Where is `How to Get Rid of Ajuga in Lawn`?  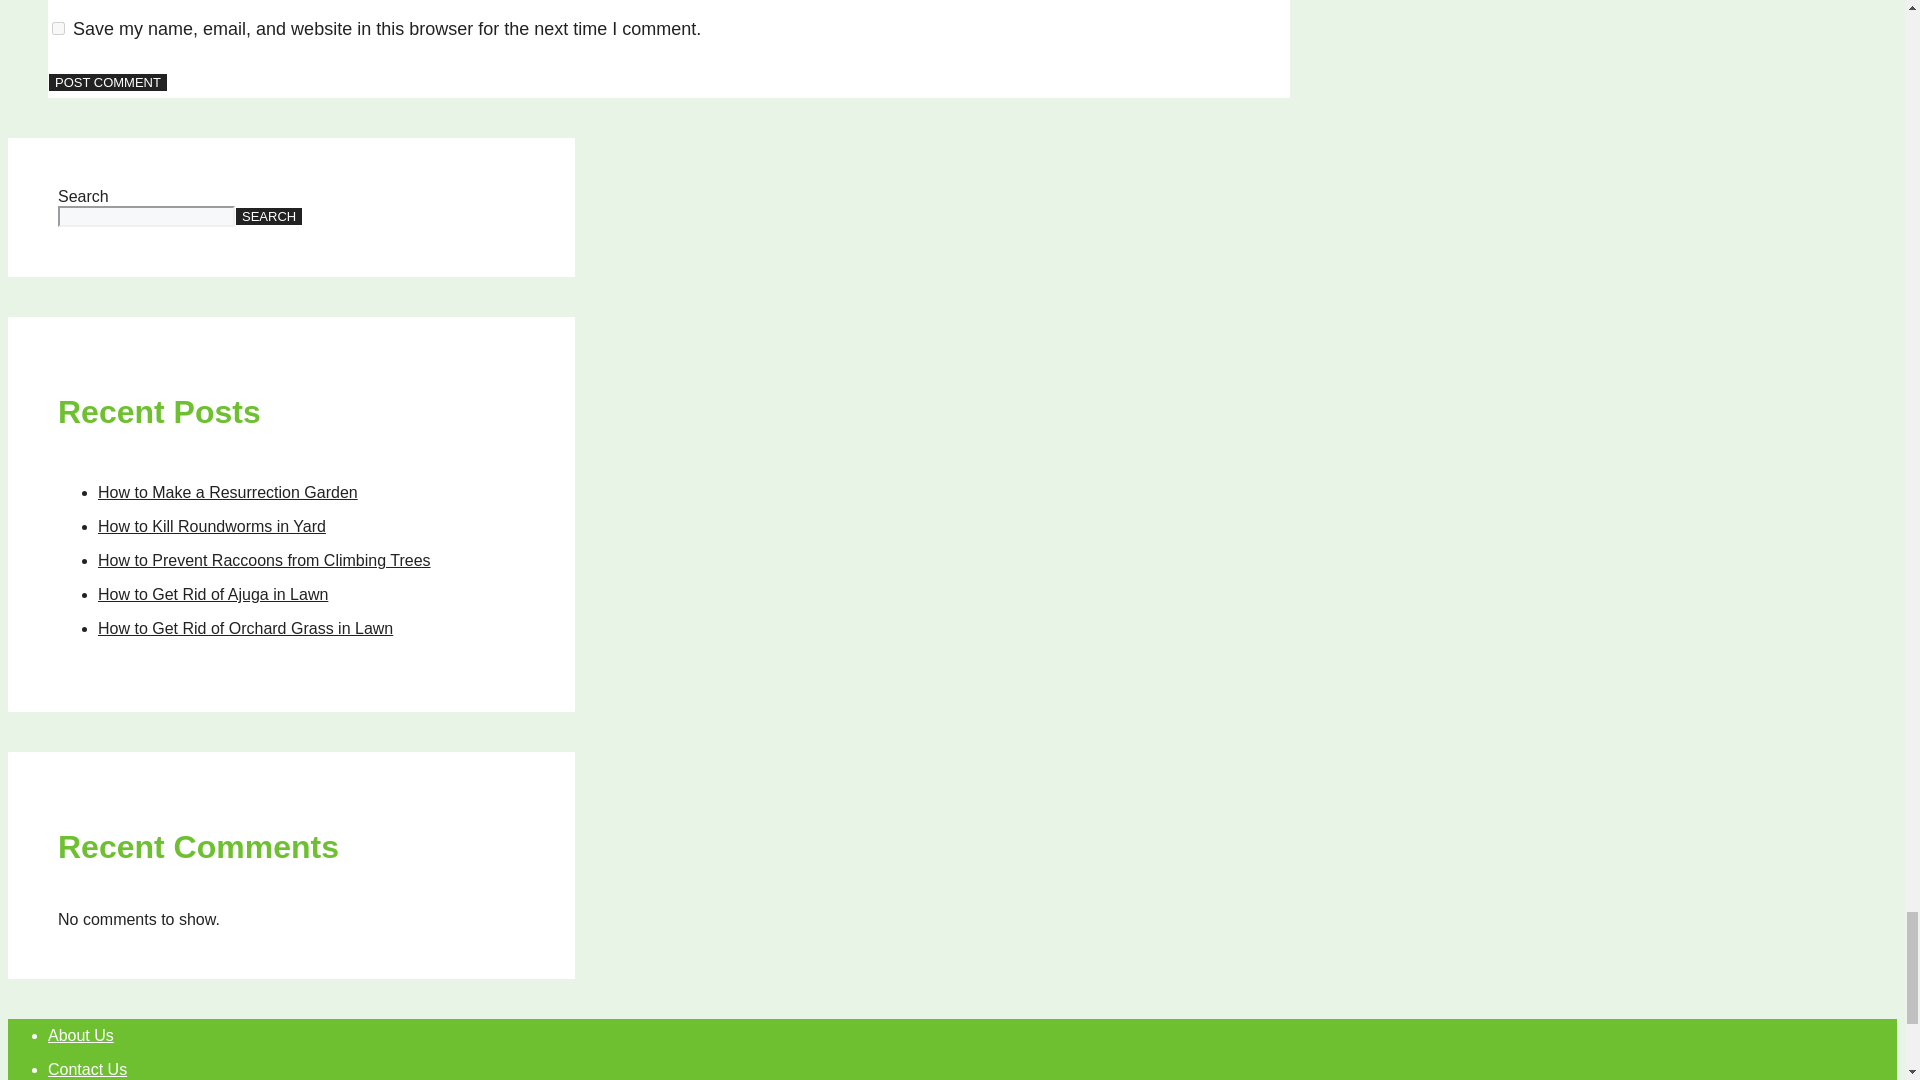 How to Get Rid of Ajuga in Lawn is located at coordinates (212, 594).